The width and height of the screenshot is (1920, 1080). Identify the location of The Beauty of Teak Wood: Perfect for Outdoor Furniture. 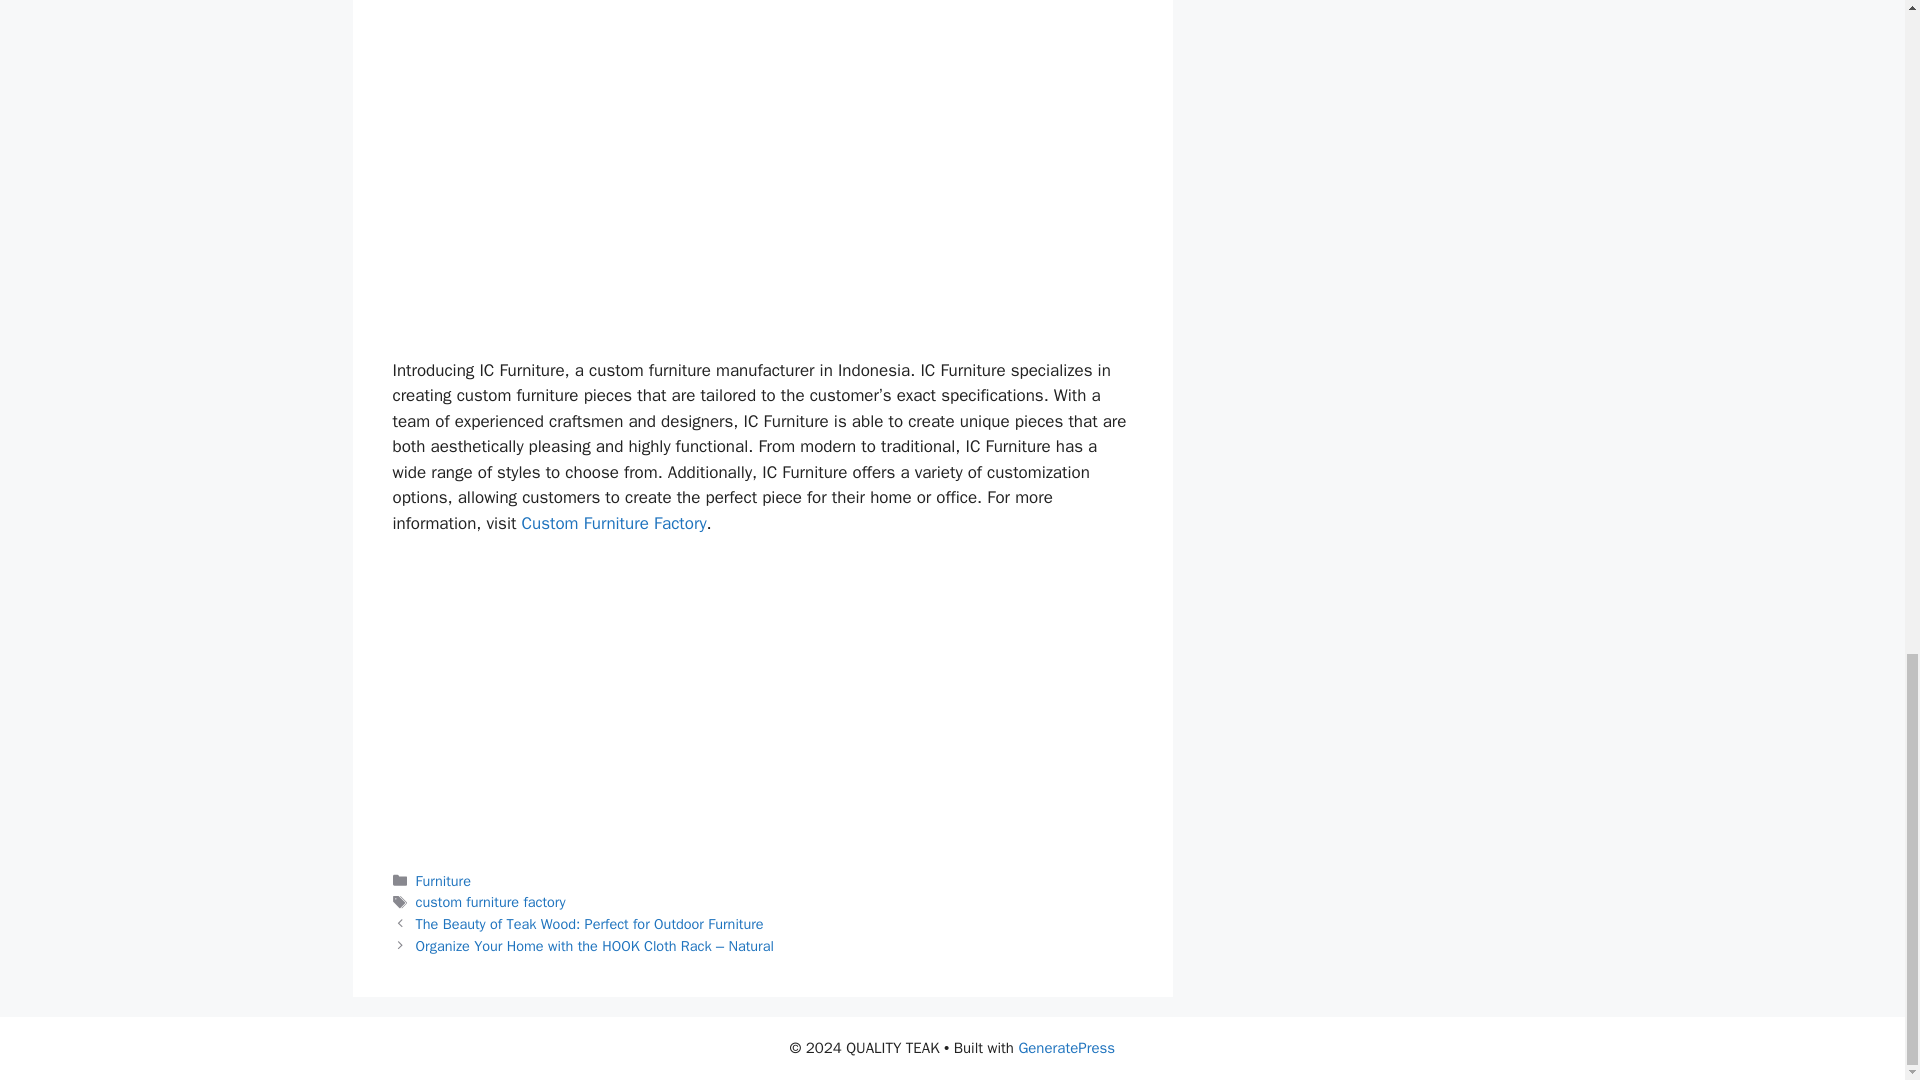
(590, 924).